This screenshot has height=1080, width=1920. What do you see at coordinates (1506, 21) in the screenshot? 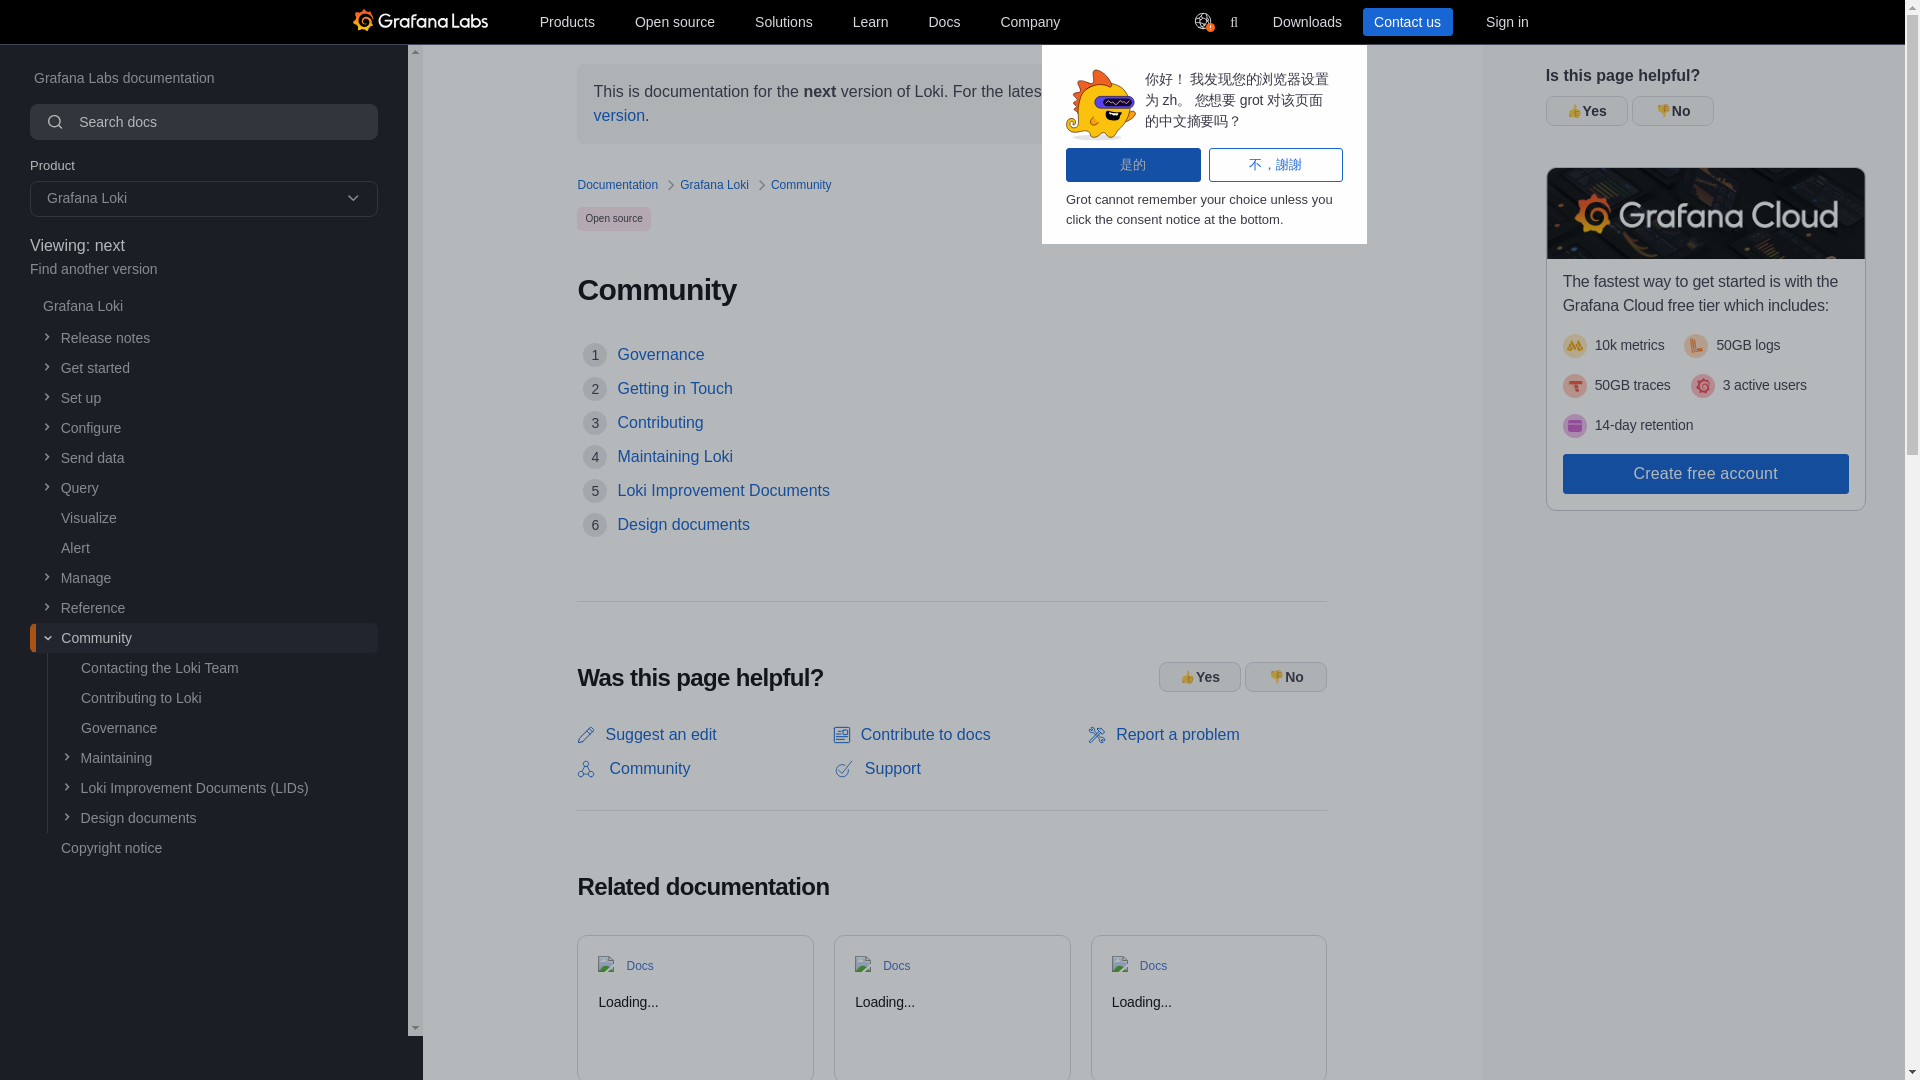
I see `Sign in` at bounding box center [1506, 21].